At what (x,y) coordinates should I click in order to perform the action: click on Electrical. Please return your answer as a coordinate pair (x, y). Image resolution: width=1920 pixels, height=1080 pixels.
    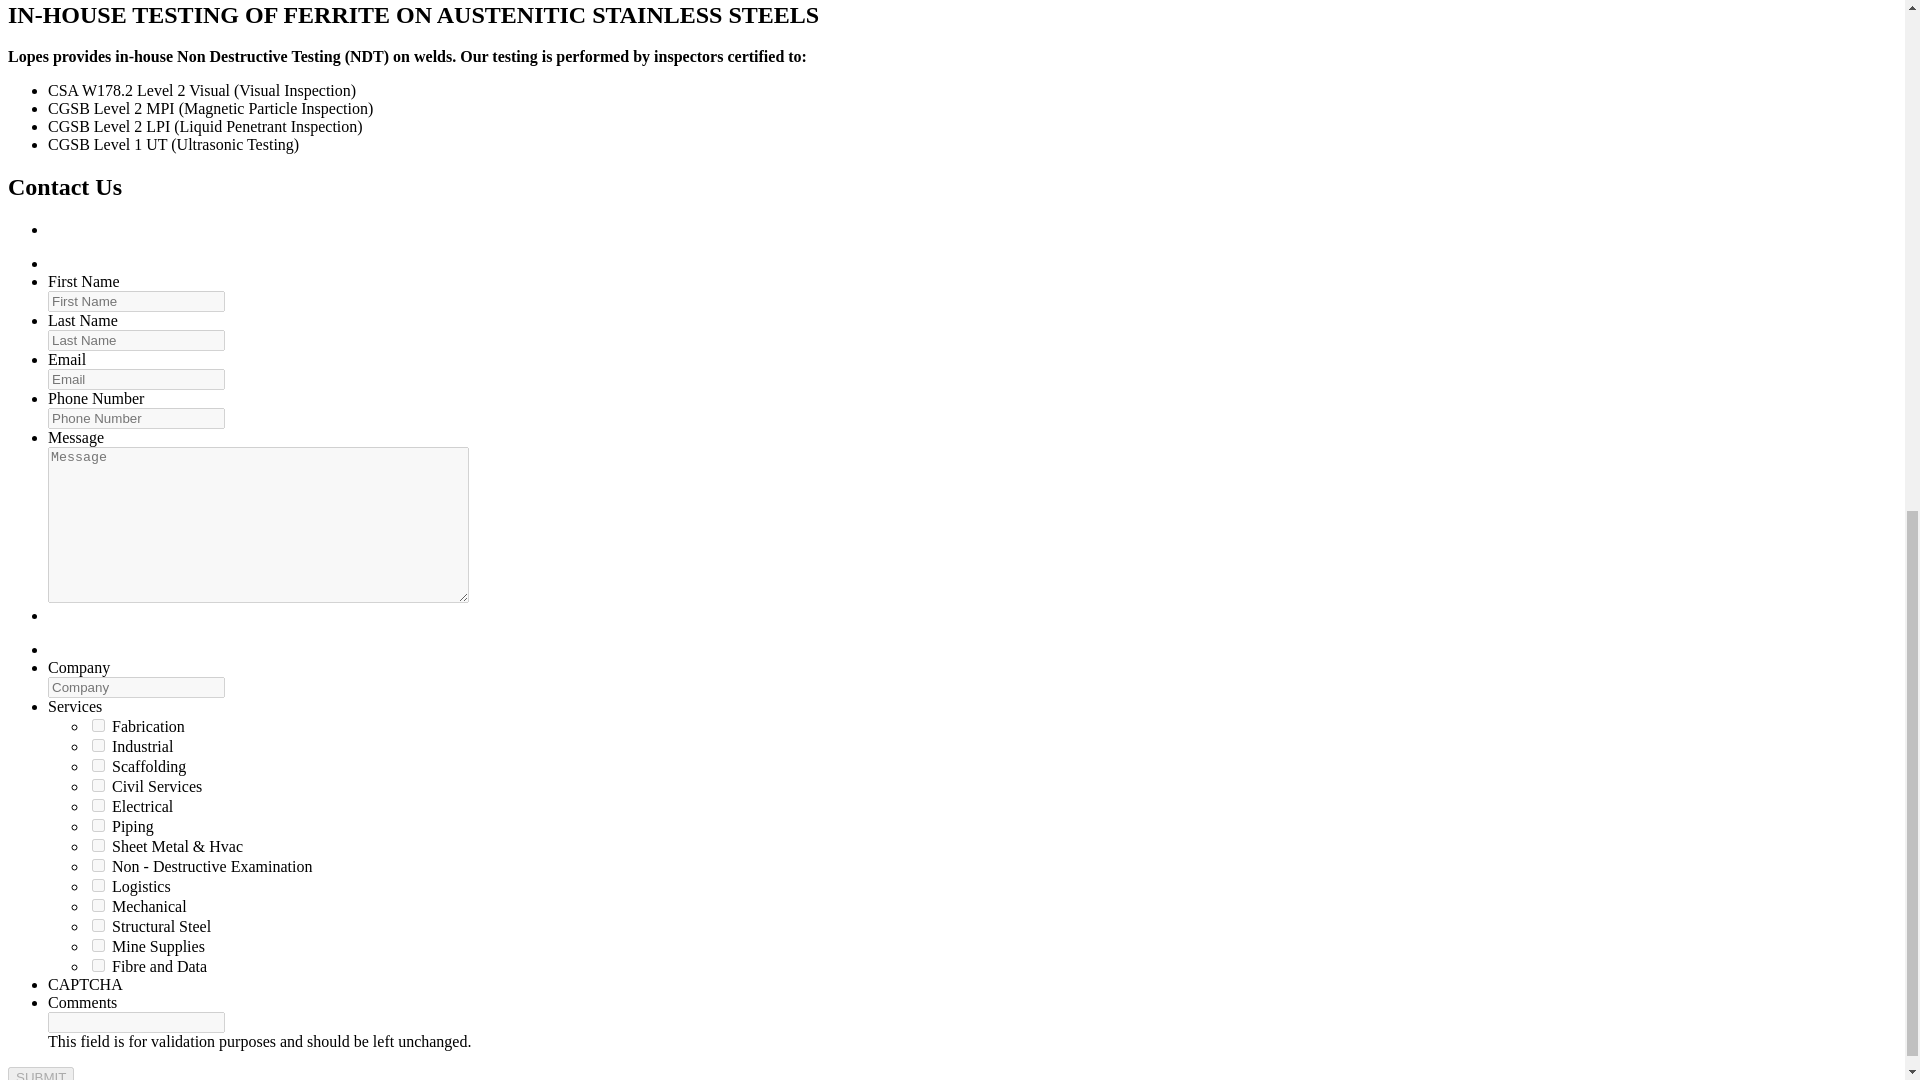
    Looking at the image, I should click on (98, 806).